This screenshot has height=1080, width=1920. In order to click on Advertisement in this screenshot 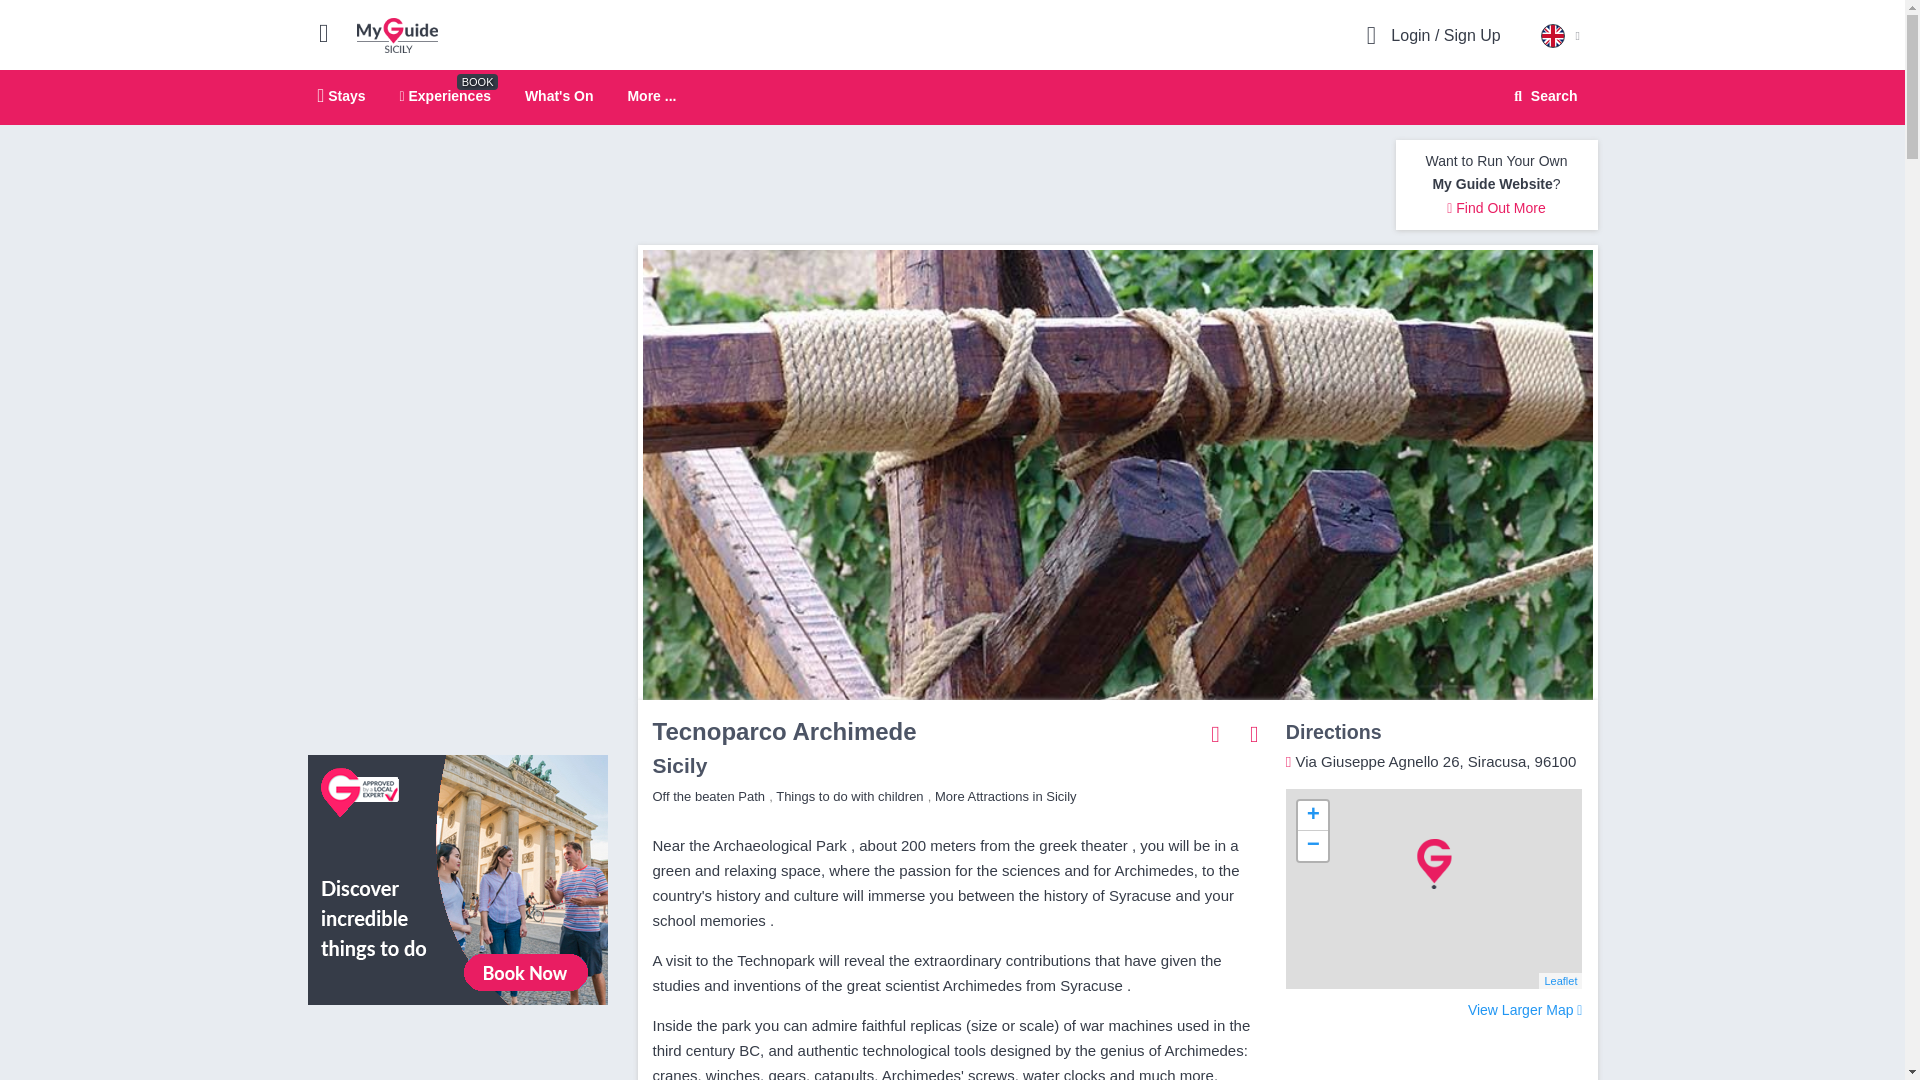, I will do `click(458, 1050)`.